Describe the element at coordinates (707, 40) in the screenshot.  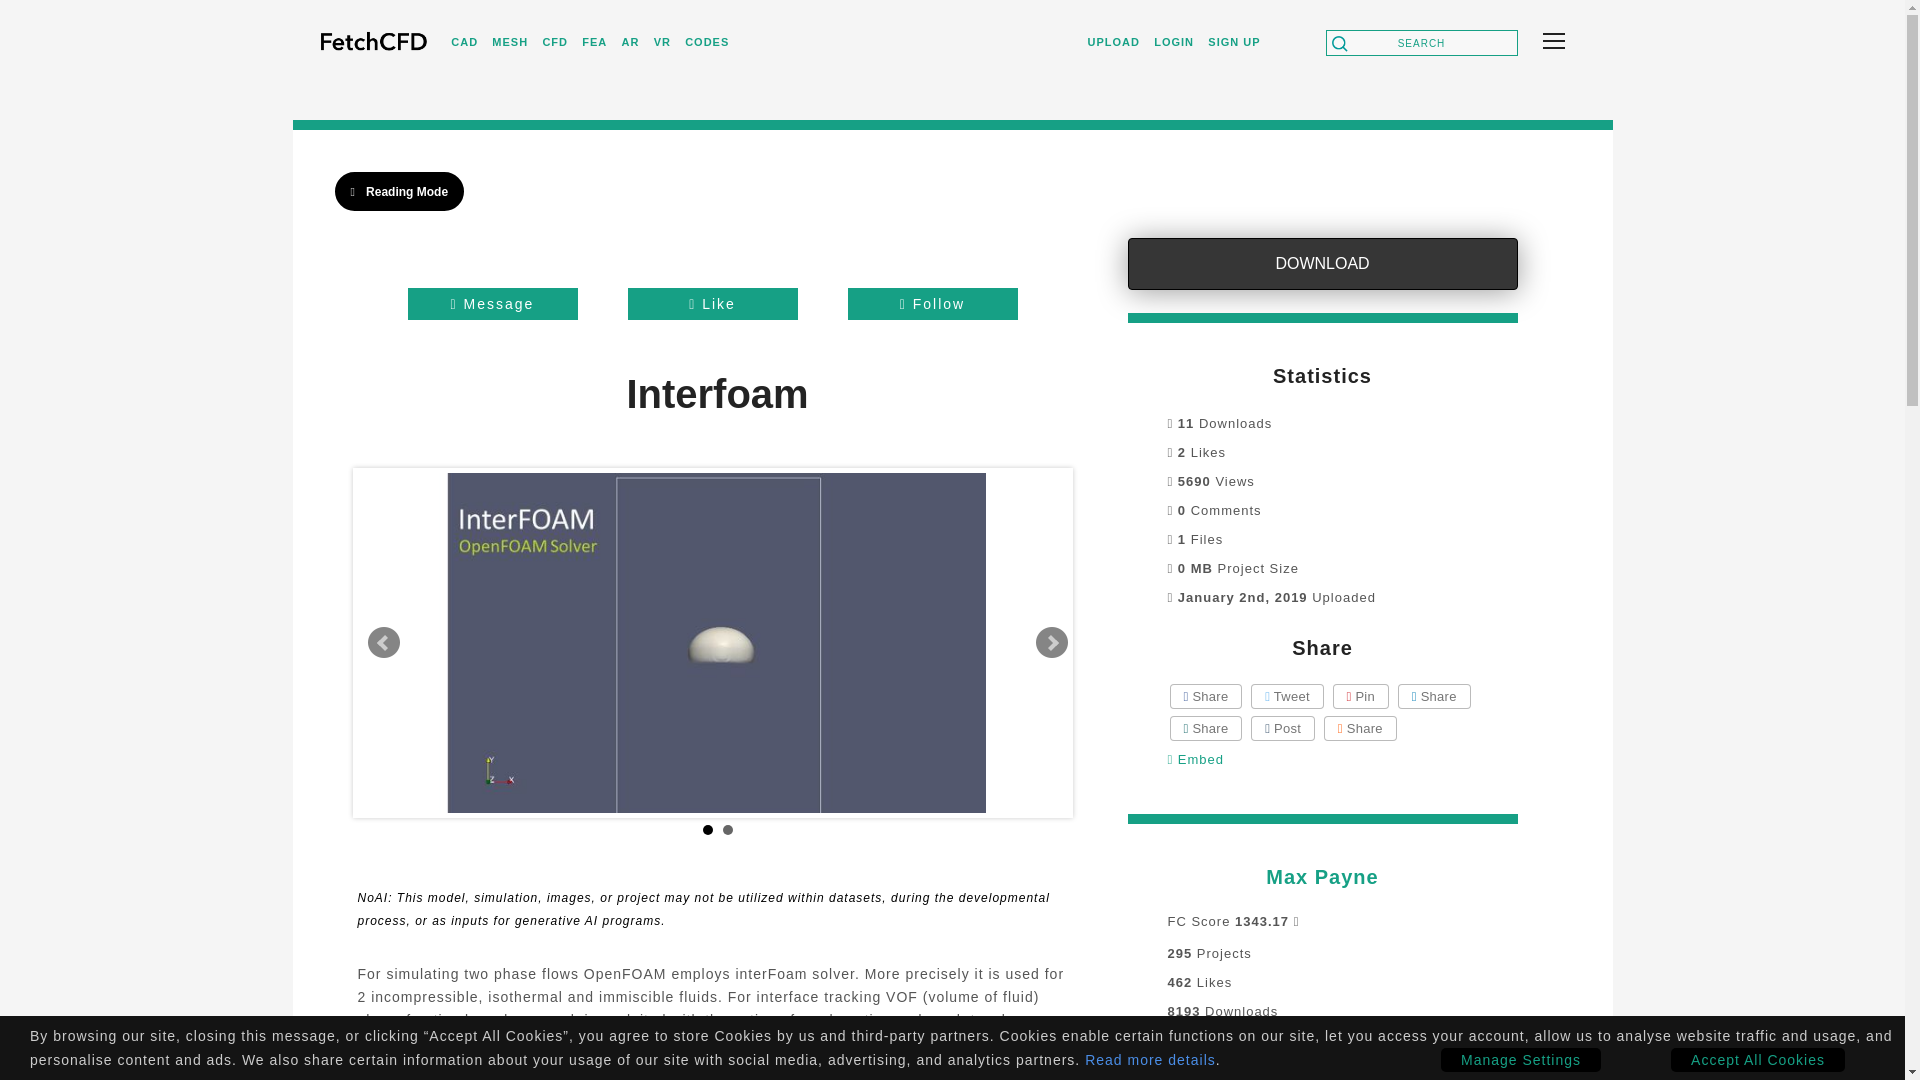
I see `CODES` at that location.